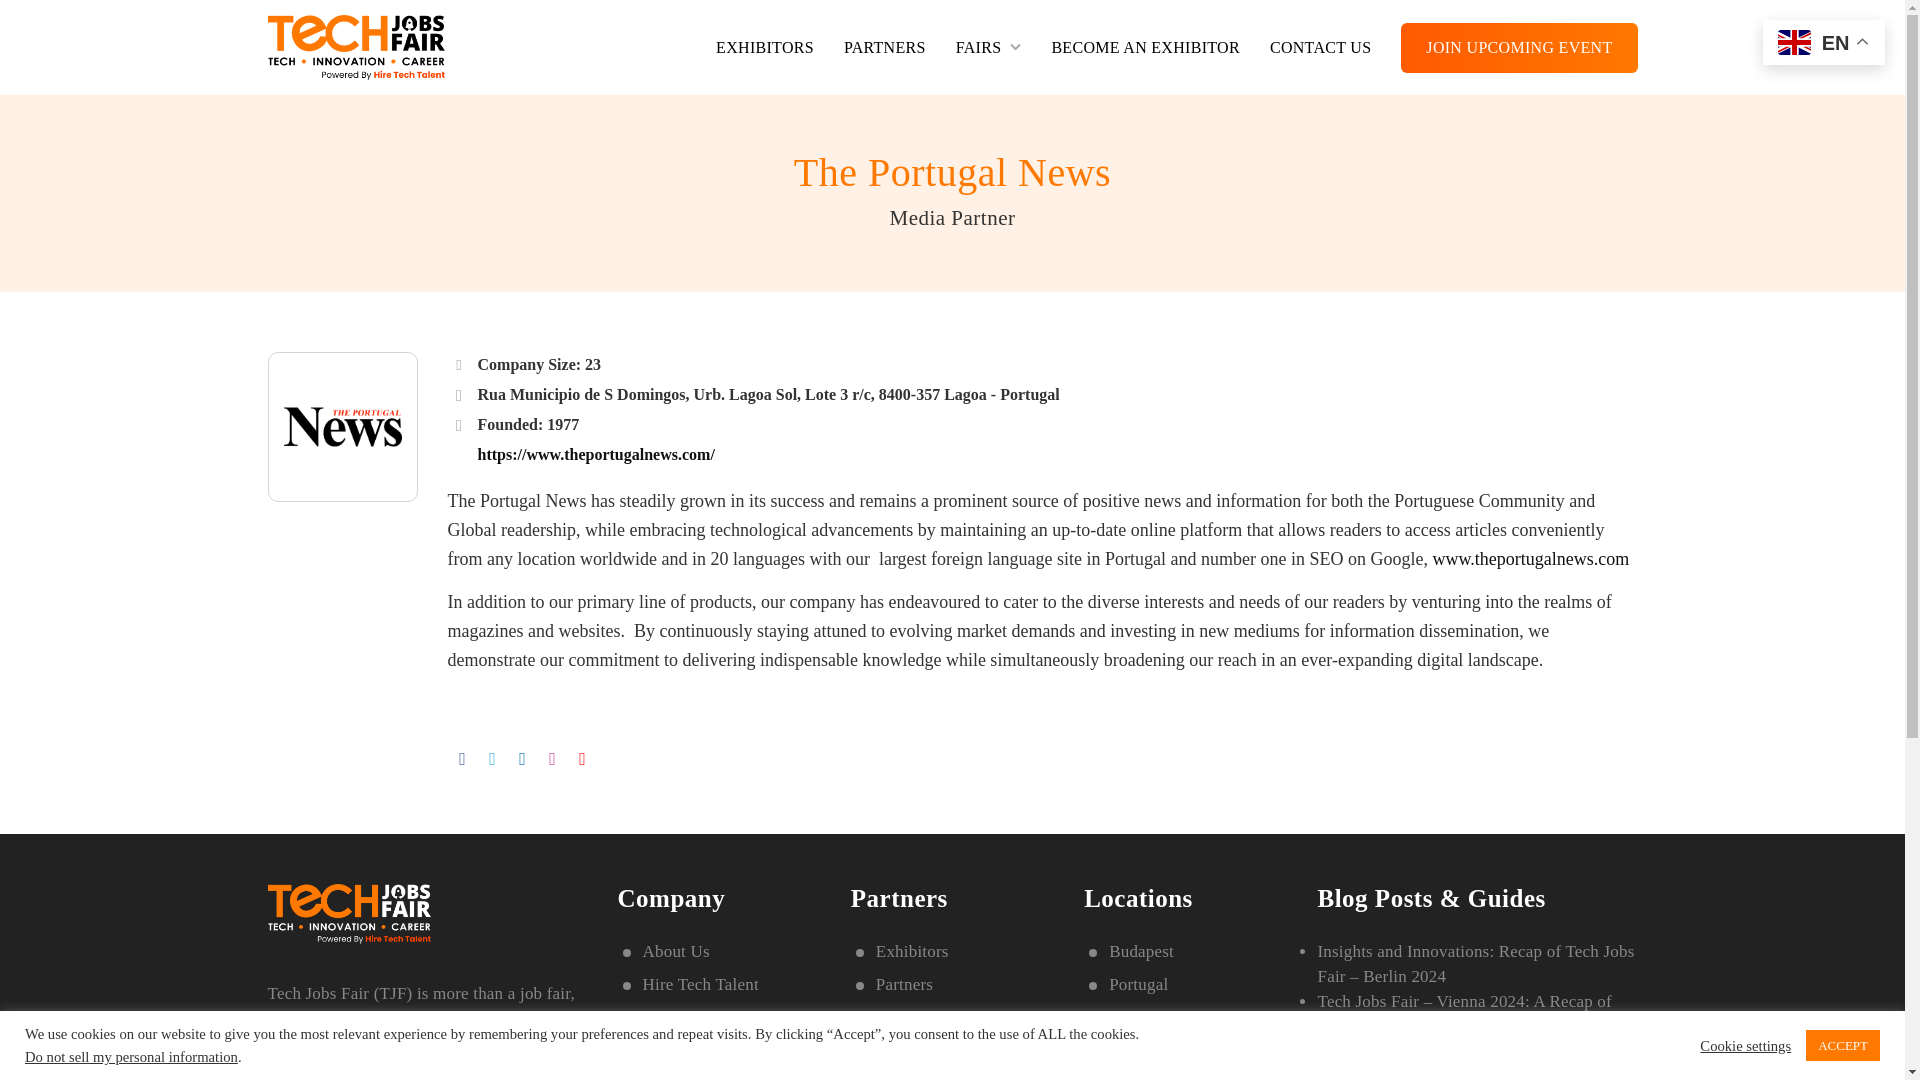 The image size is (1920, 1080). What do you see at coordinates (1519, 46) in the screenshot?
I see `JOIN UPCOMING EVENT` at bounding box center [1519, 46].